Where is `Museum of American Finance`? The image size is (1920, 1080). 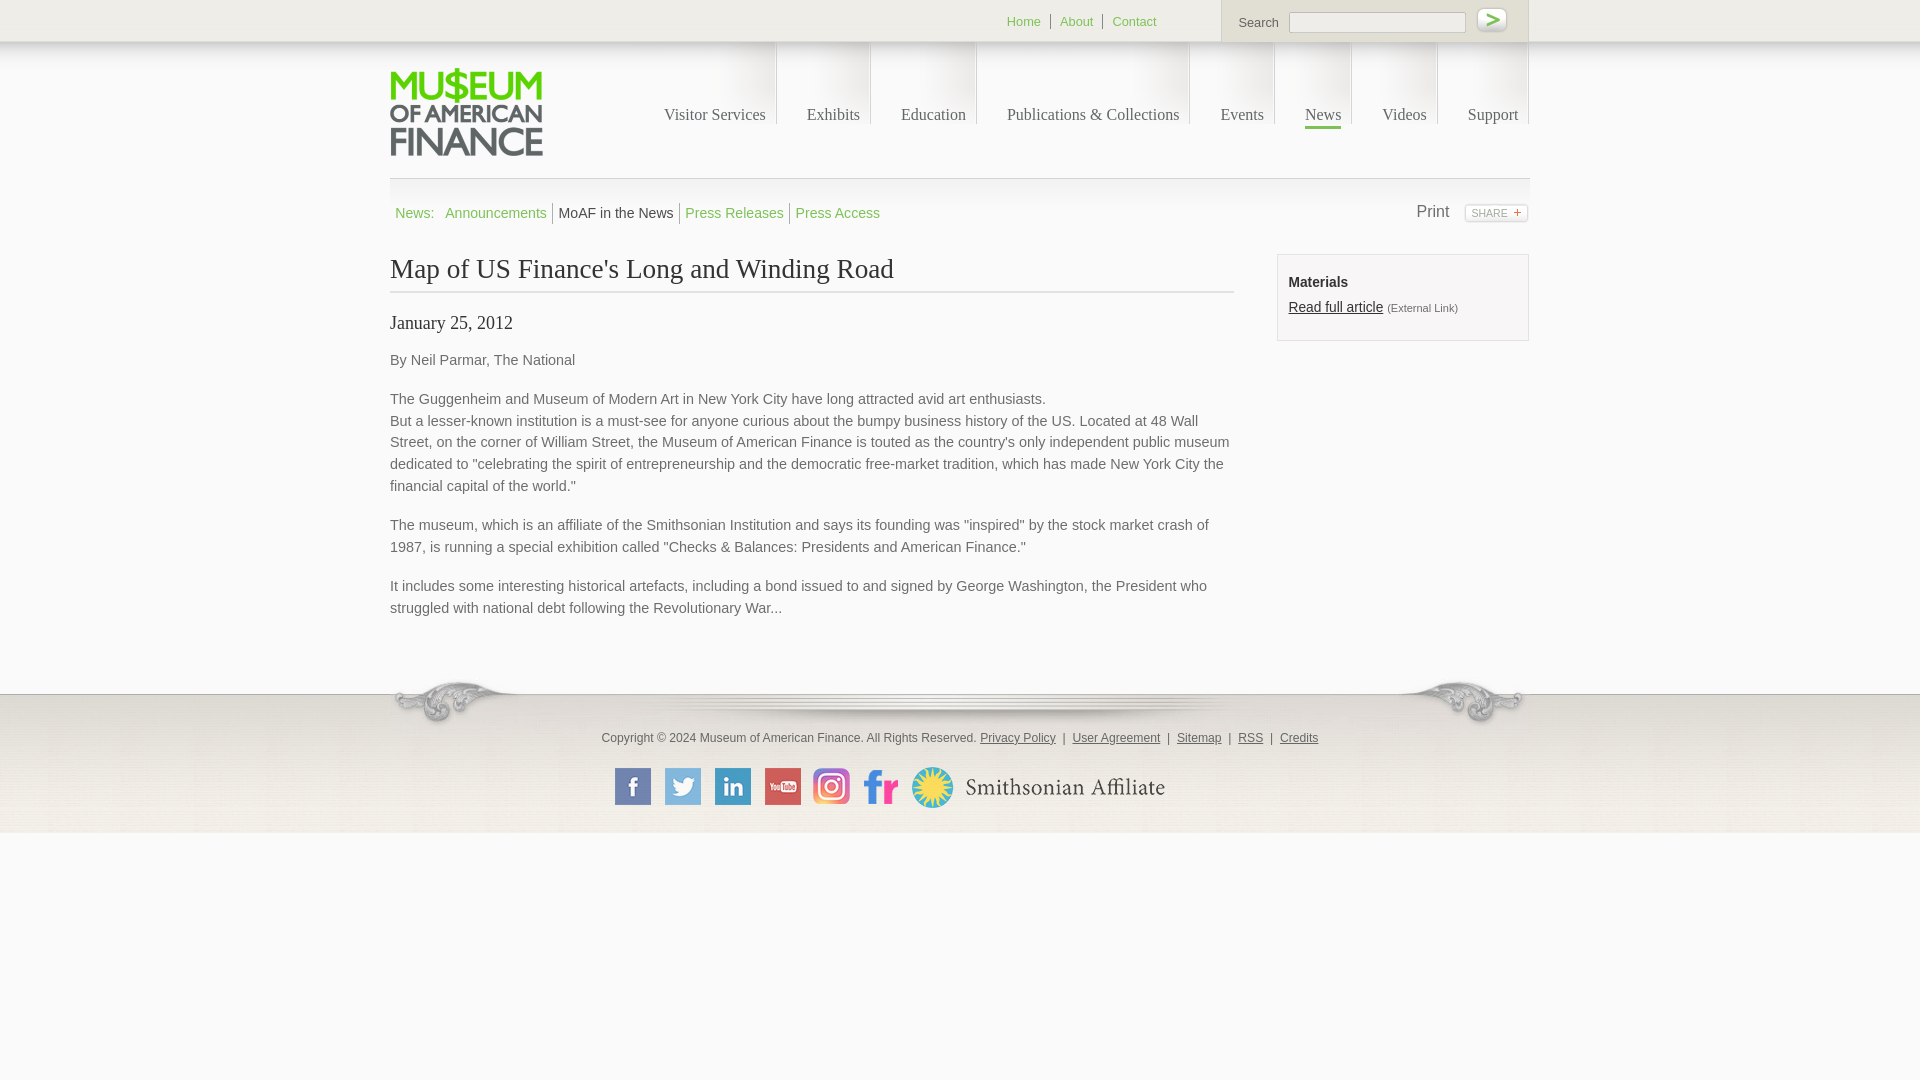
Museum of American Finance is located at coordinates (466, 112).